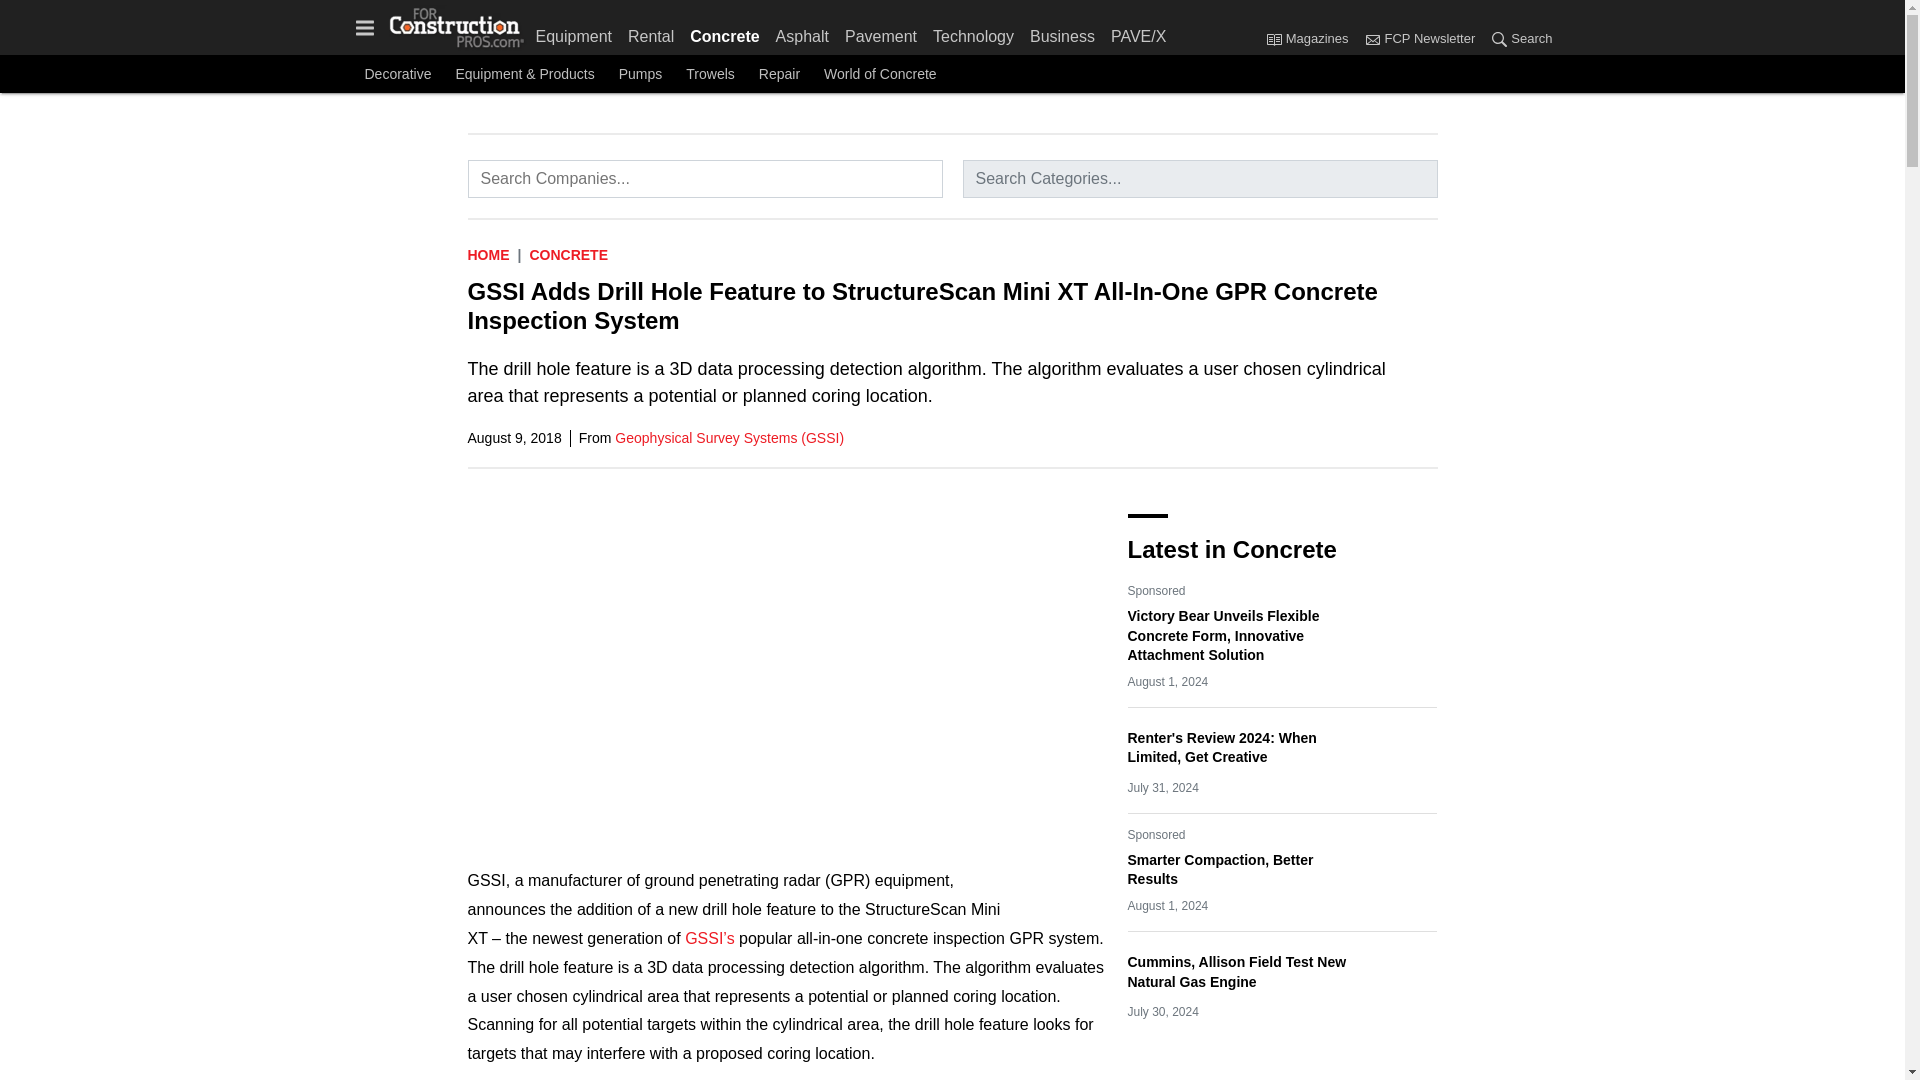 This screenshot has height=1080, width=1920. I want to click on Concrete, so click(724, 32).